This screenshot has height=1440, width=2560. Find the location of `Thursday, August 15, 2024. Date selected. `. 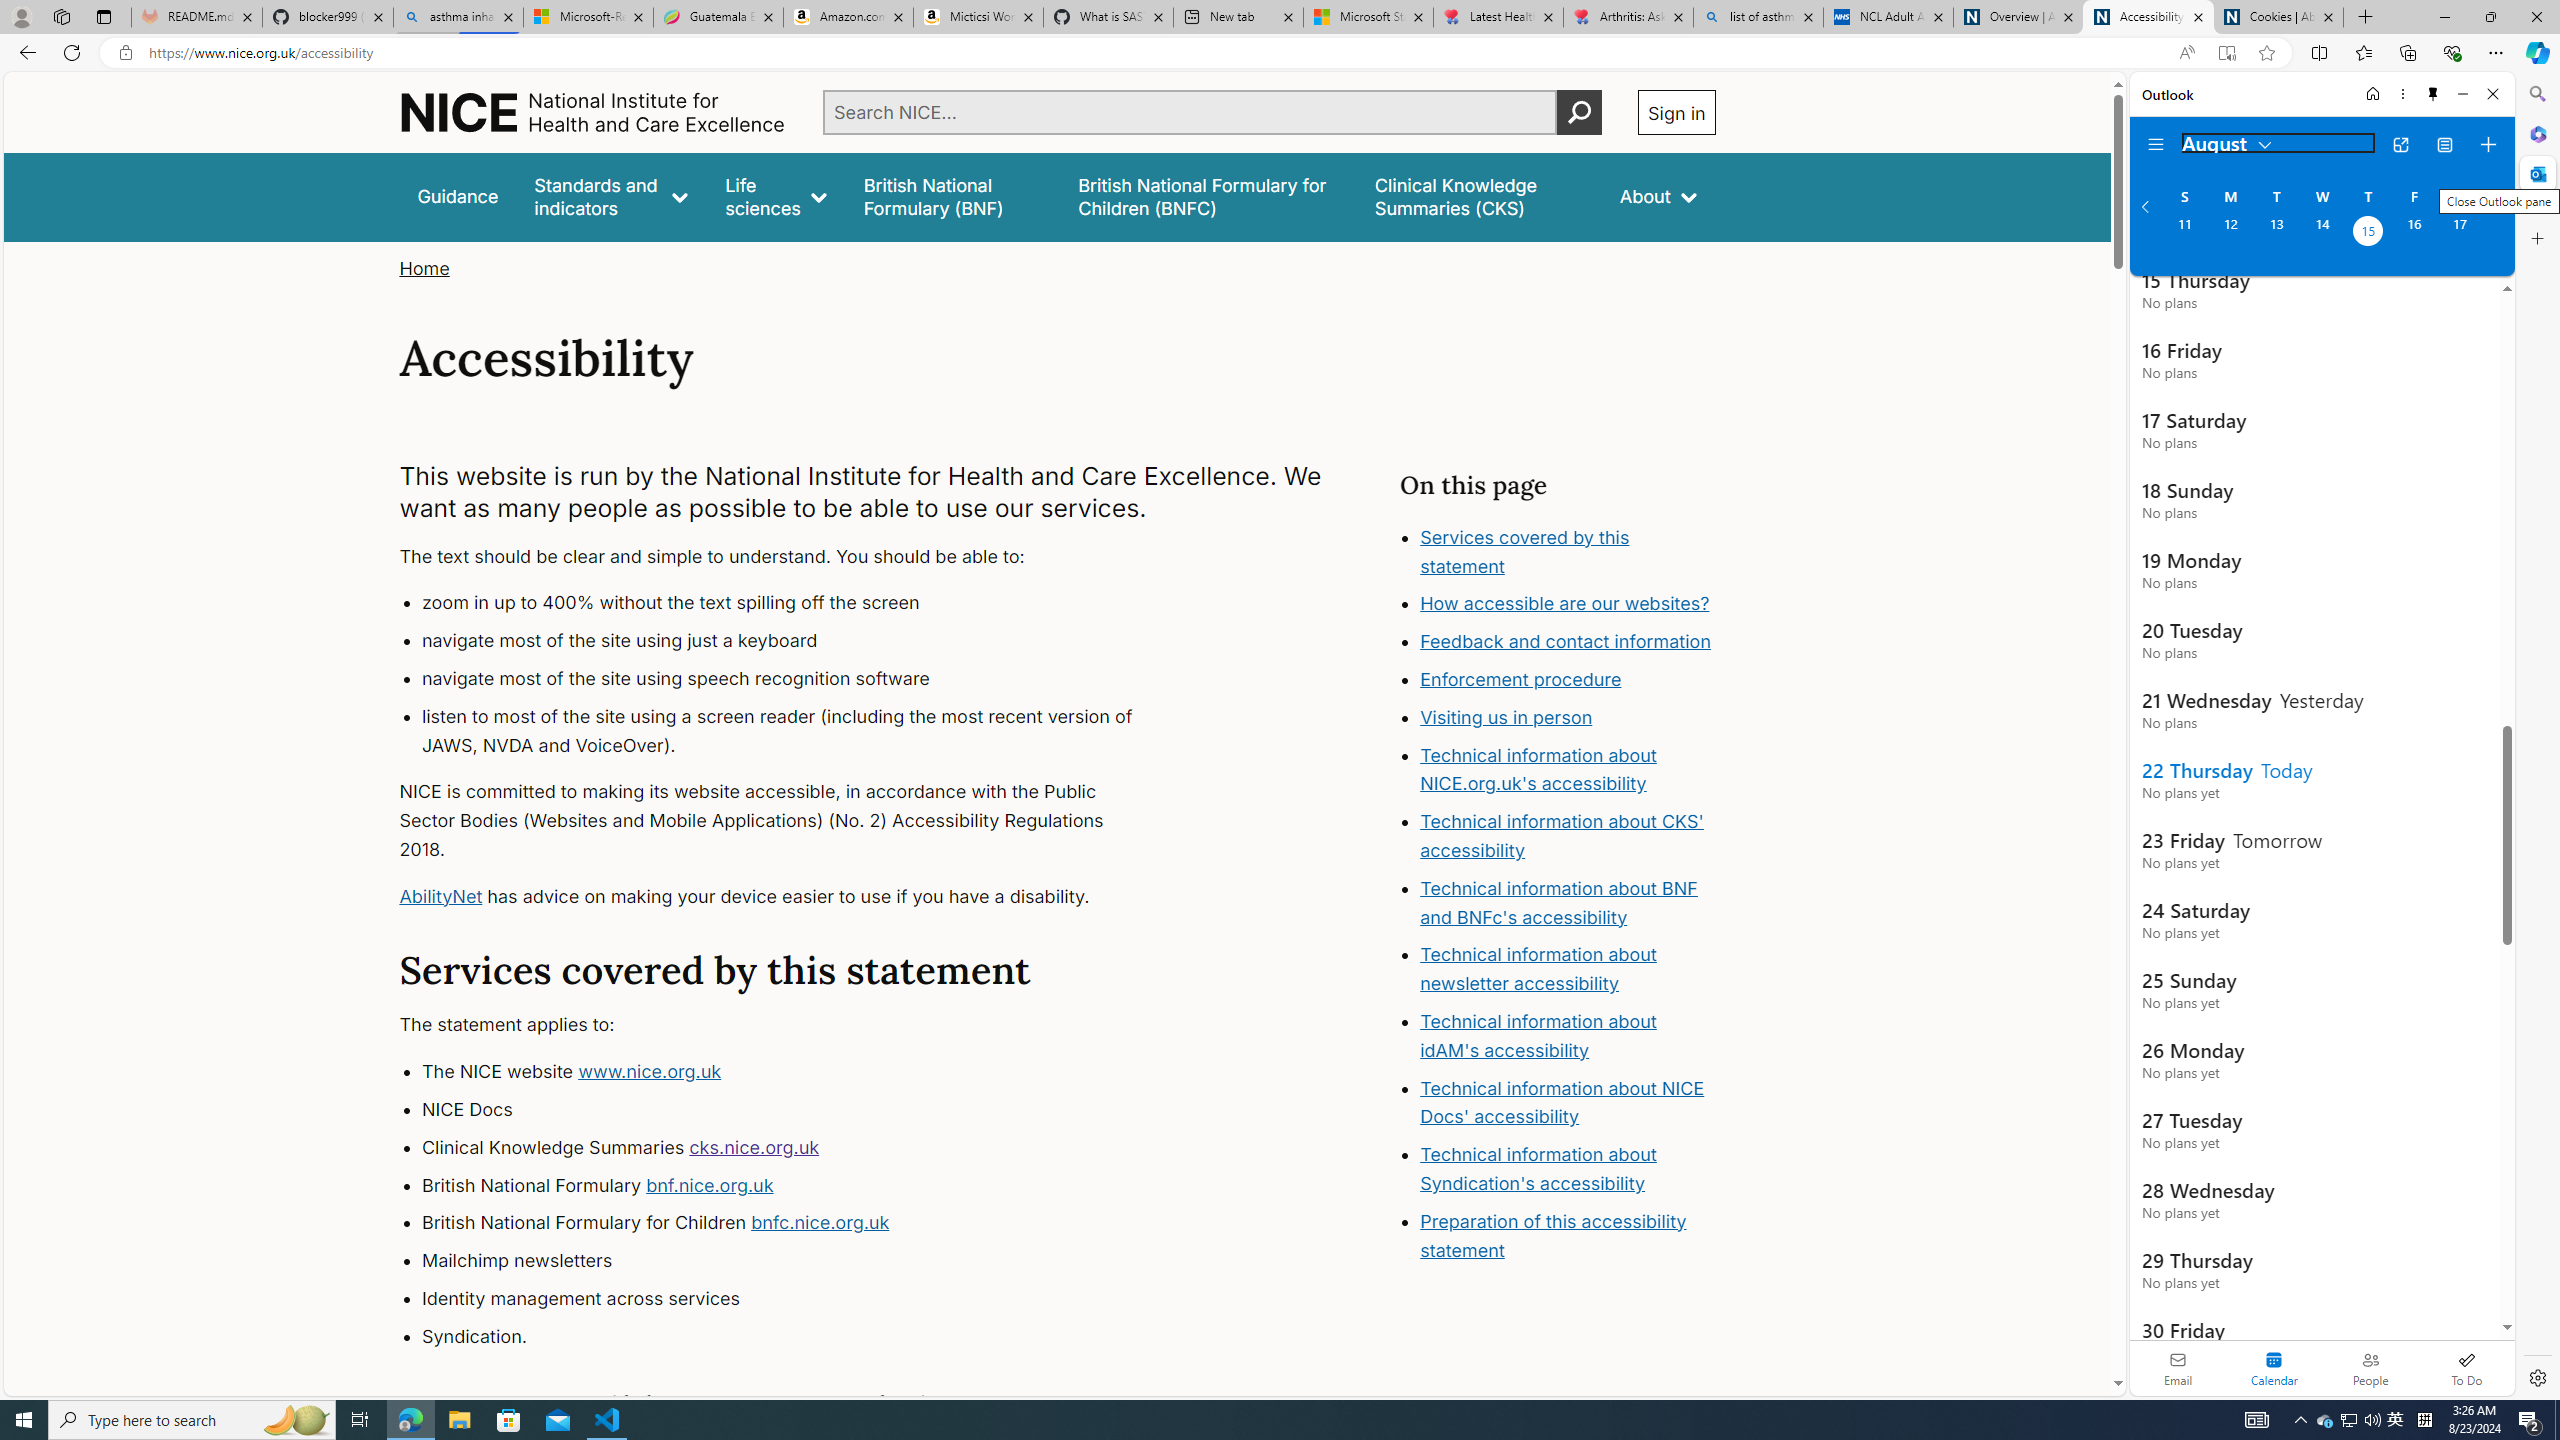

Thursday, August 15, 2024. Date selected.  is located at coordinates (2368, 233).